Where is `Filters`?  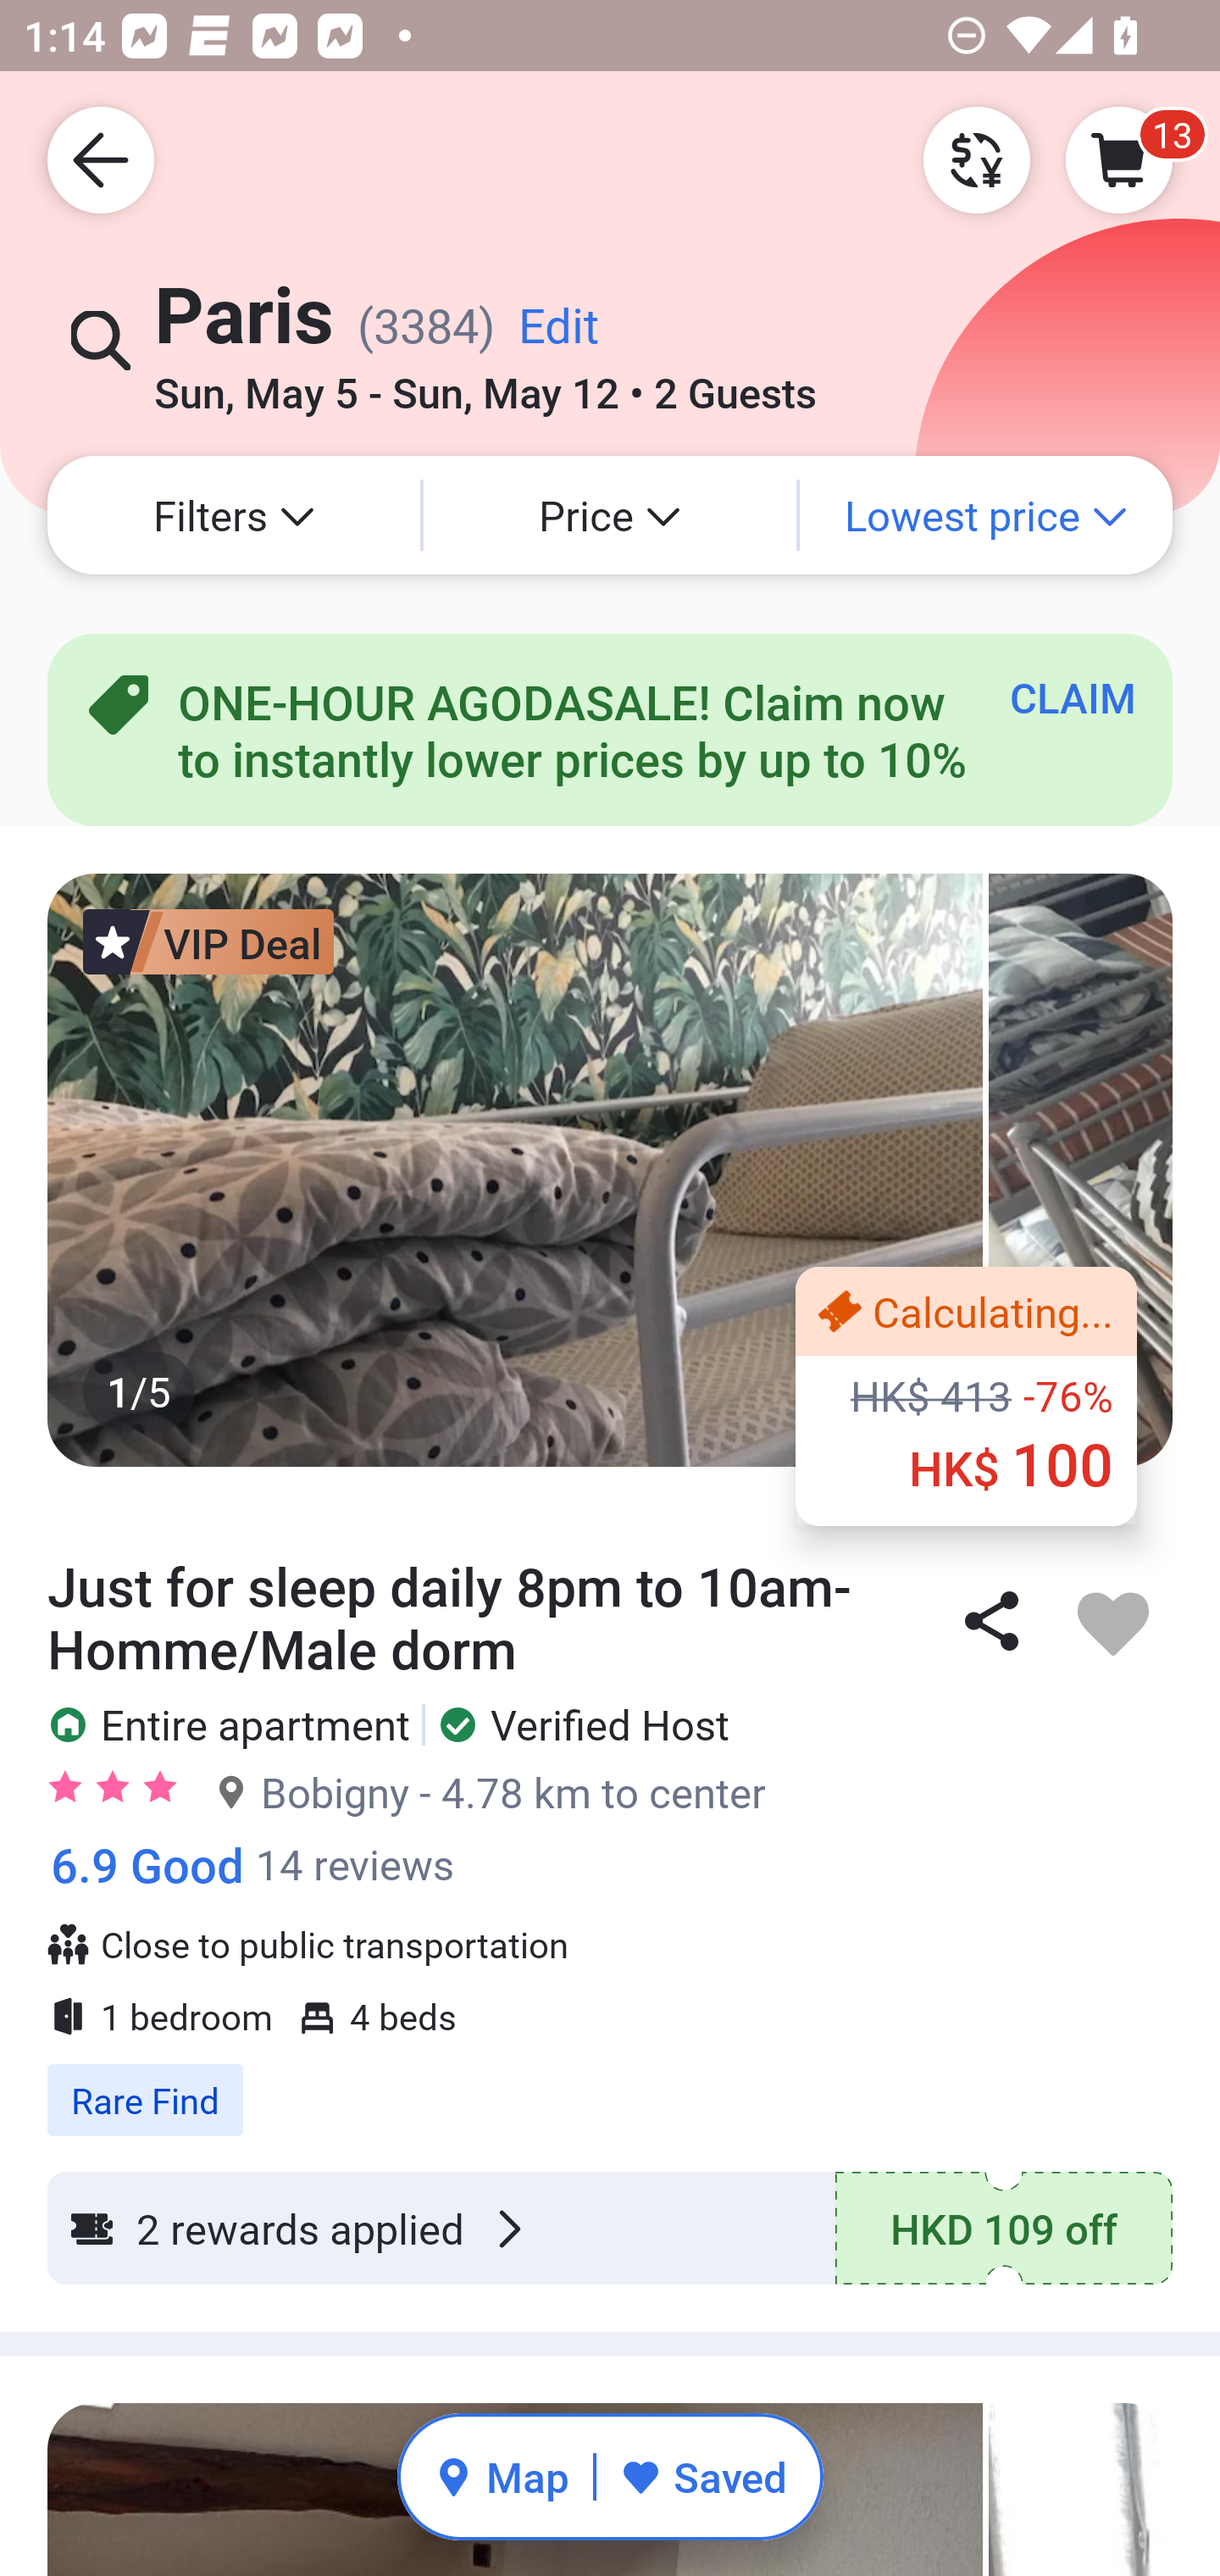 Filters is located at coordinates (234, 515).